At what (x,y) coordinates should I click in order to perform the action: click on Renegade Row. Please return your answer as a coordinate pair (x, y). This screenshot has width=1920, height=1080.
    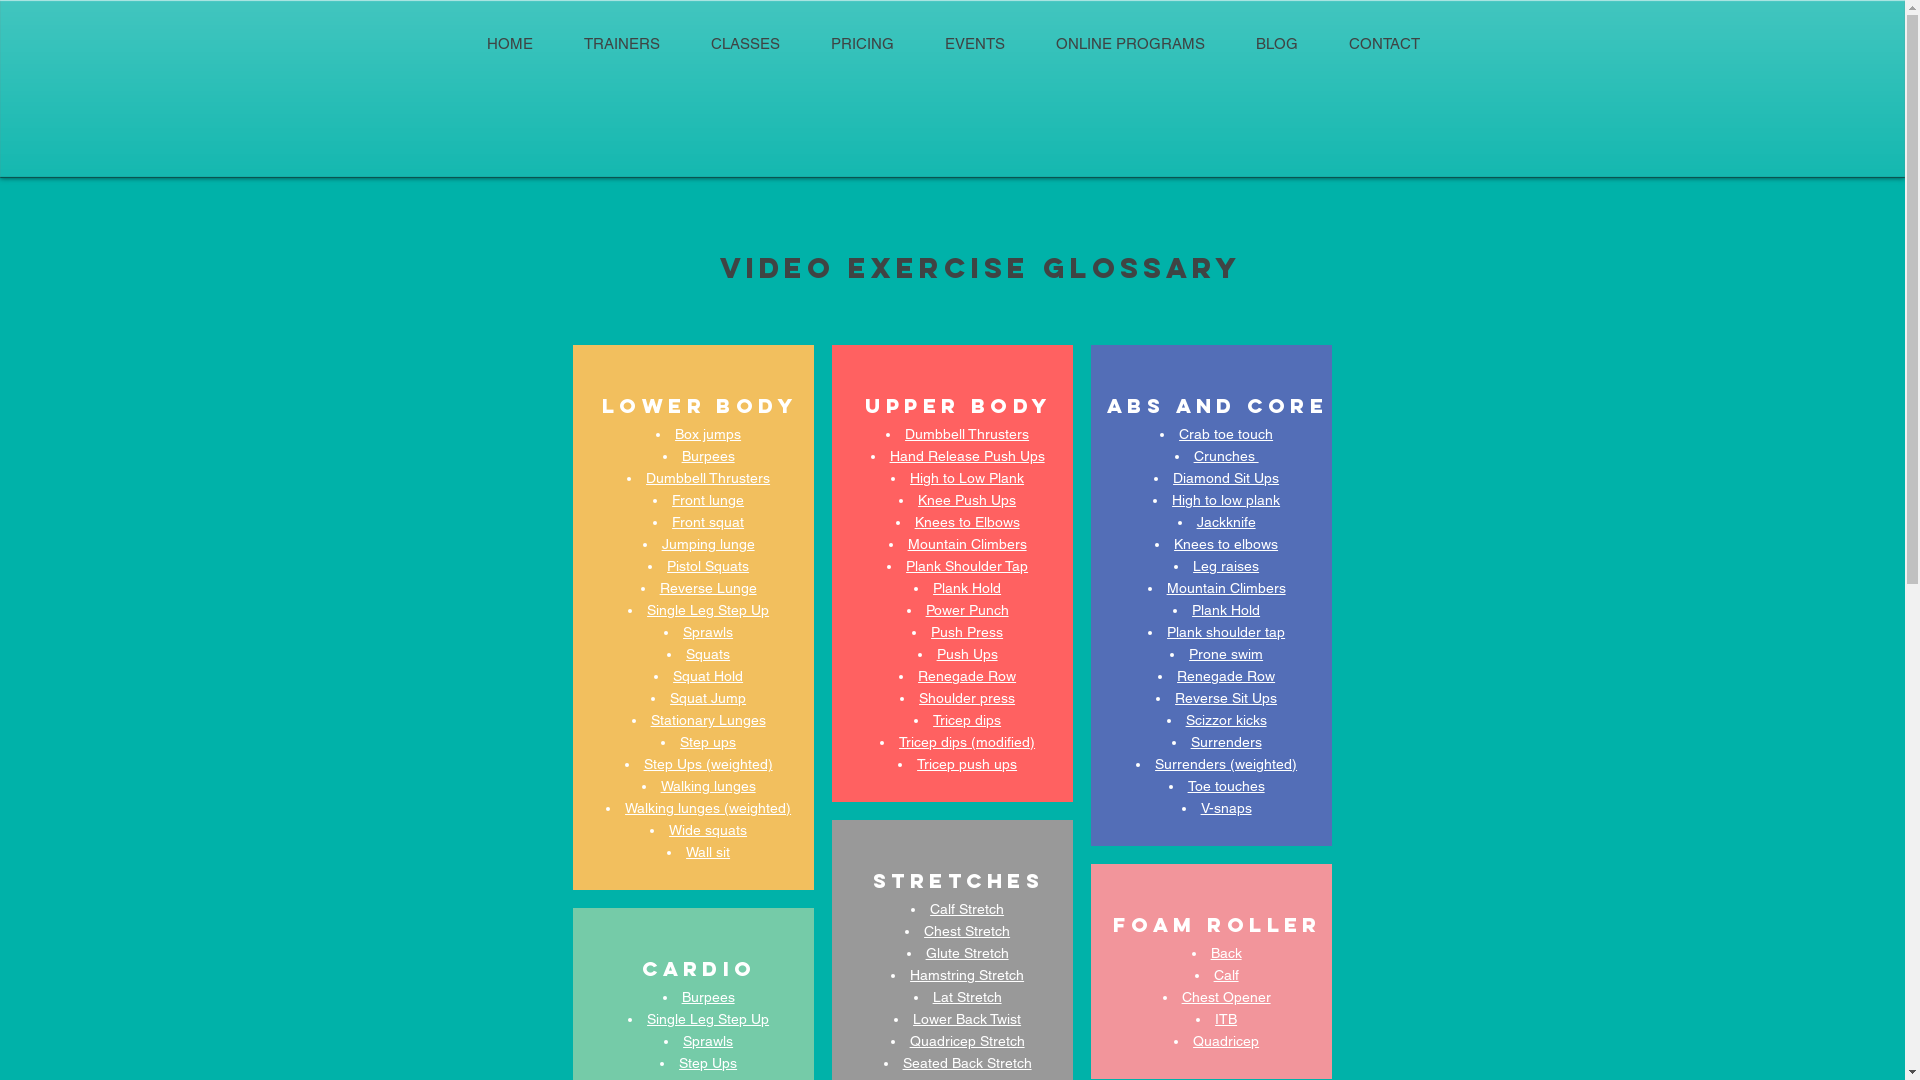
    Looking at the image, I should click on (1226, 675).